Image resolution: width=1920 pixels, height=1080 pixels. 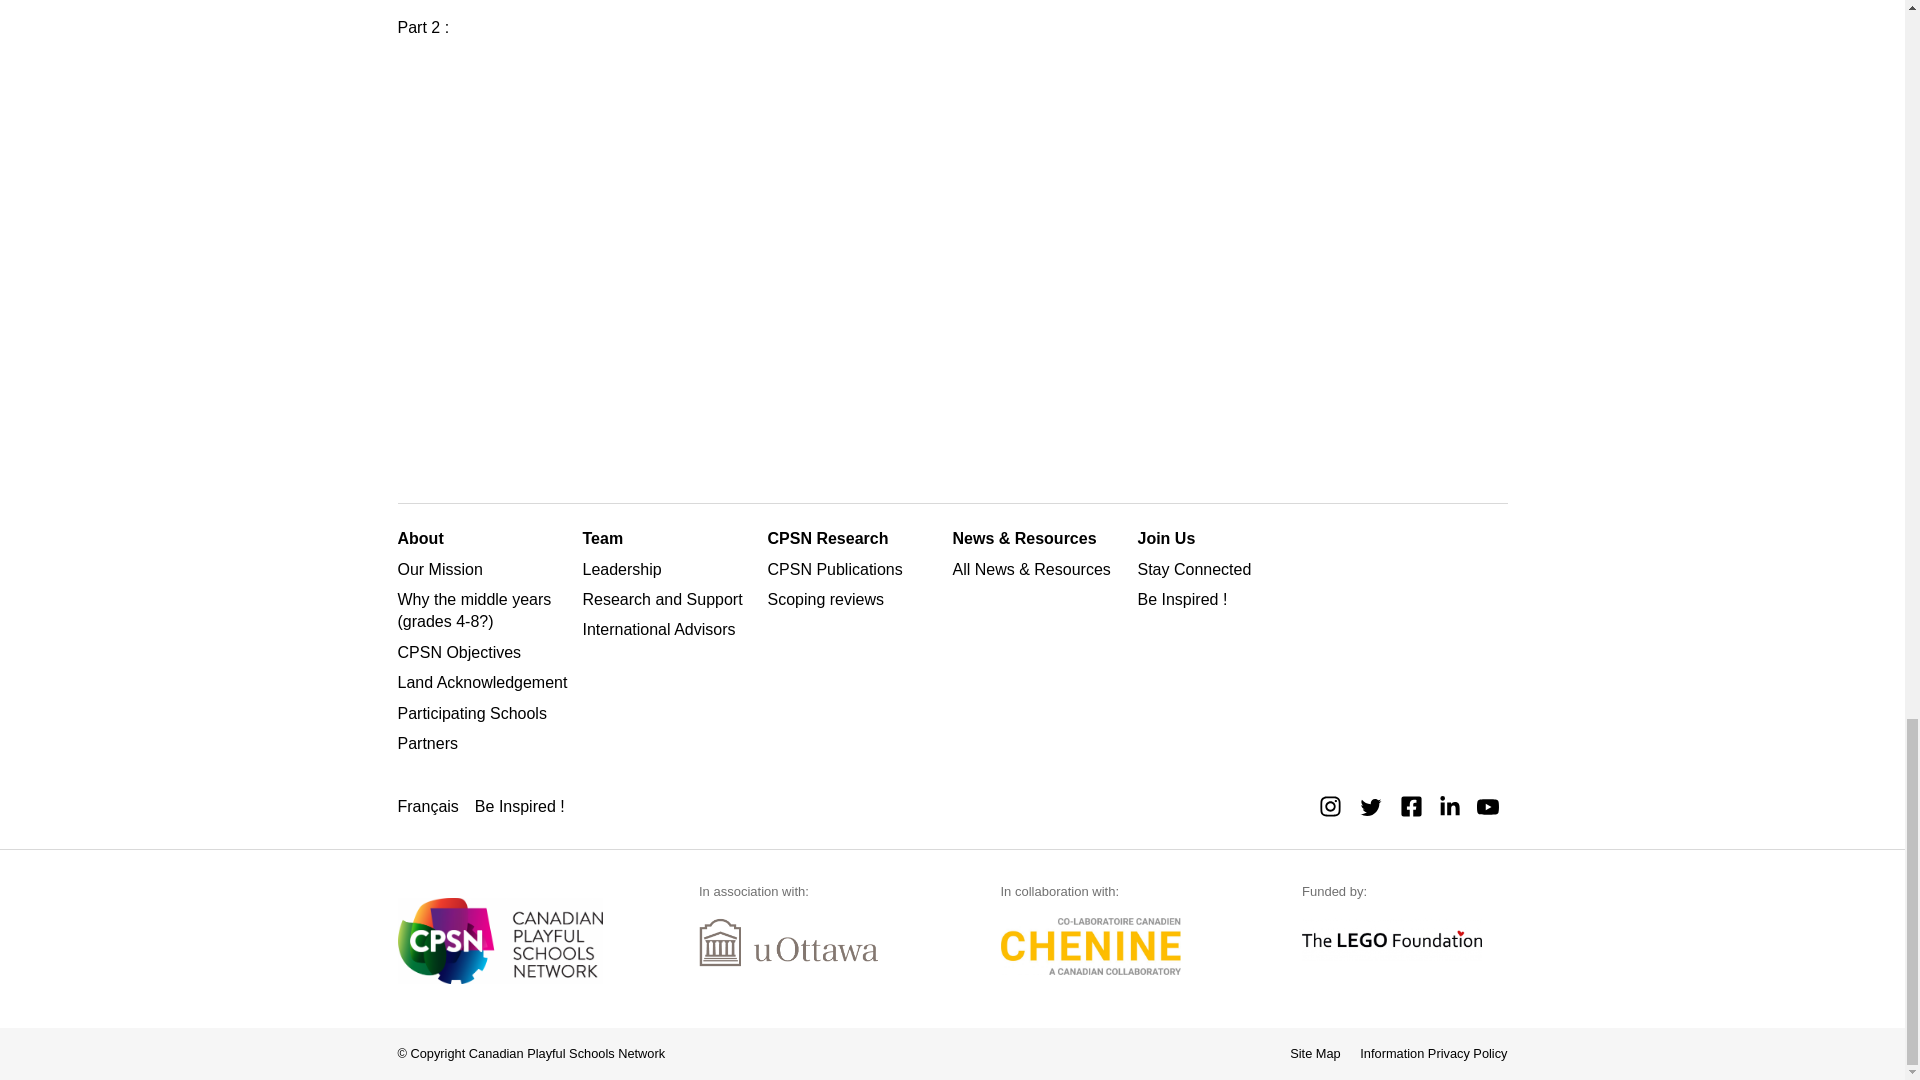 I want to click on Leadership, so click(x=670, y=570).